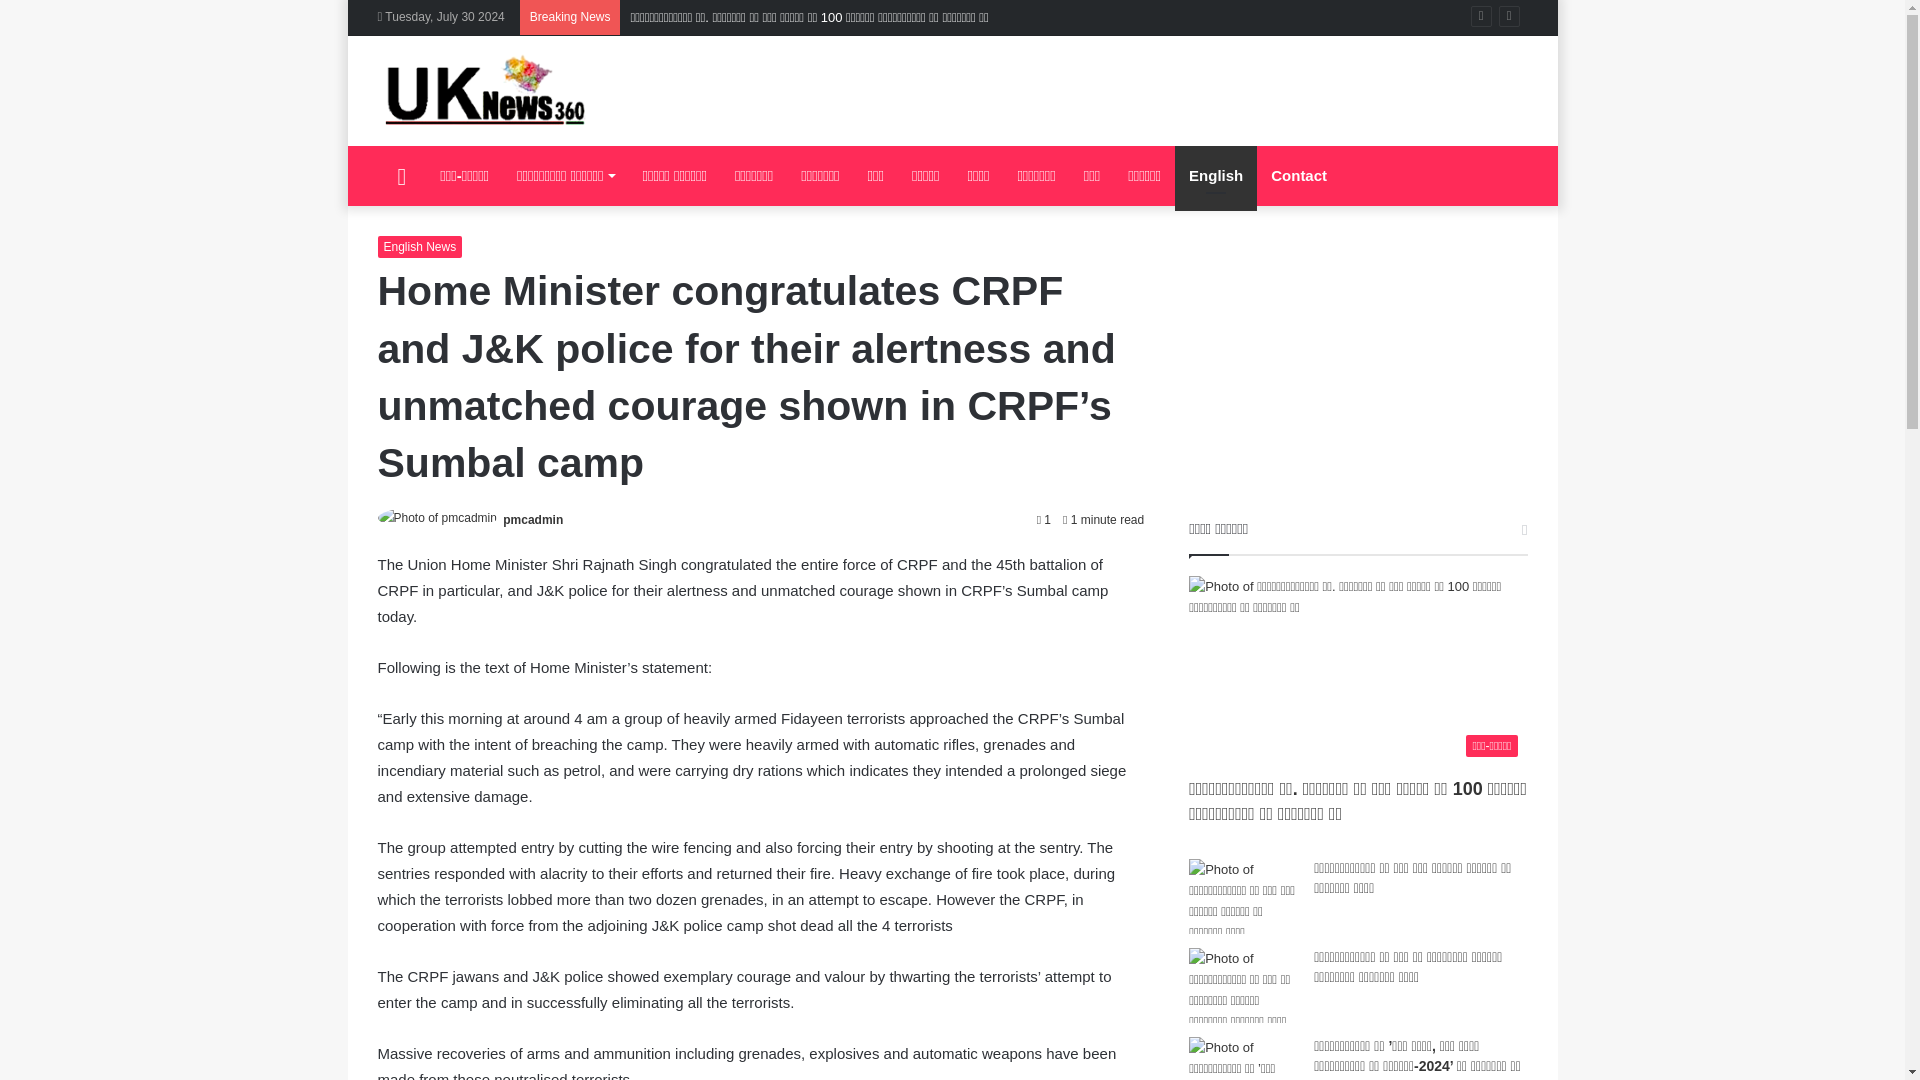  I want to click on pmcadmin, so click(532, 520).